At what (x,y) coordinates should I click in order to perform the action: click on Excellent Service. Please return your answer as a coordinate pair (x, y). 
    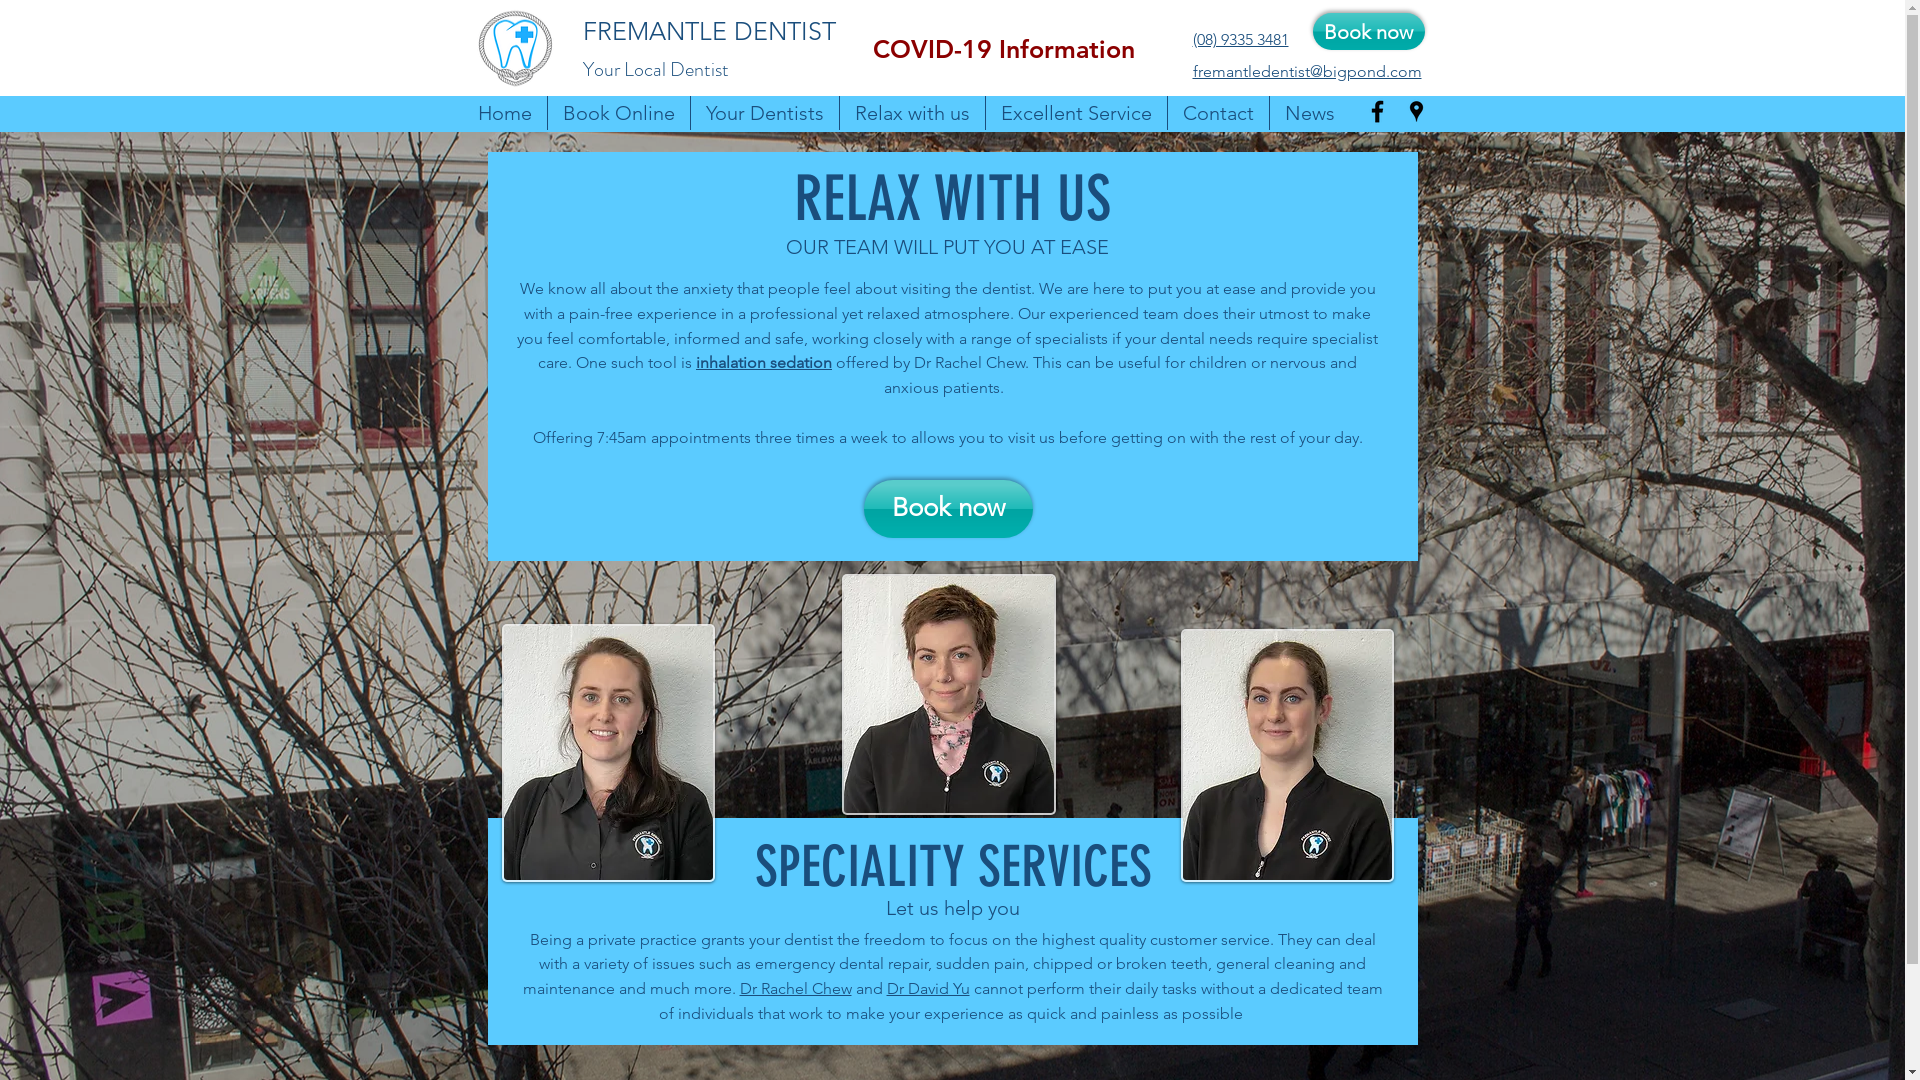
    Looking at the image, I should click on (1076, 113).